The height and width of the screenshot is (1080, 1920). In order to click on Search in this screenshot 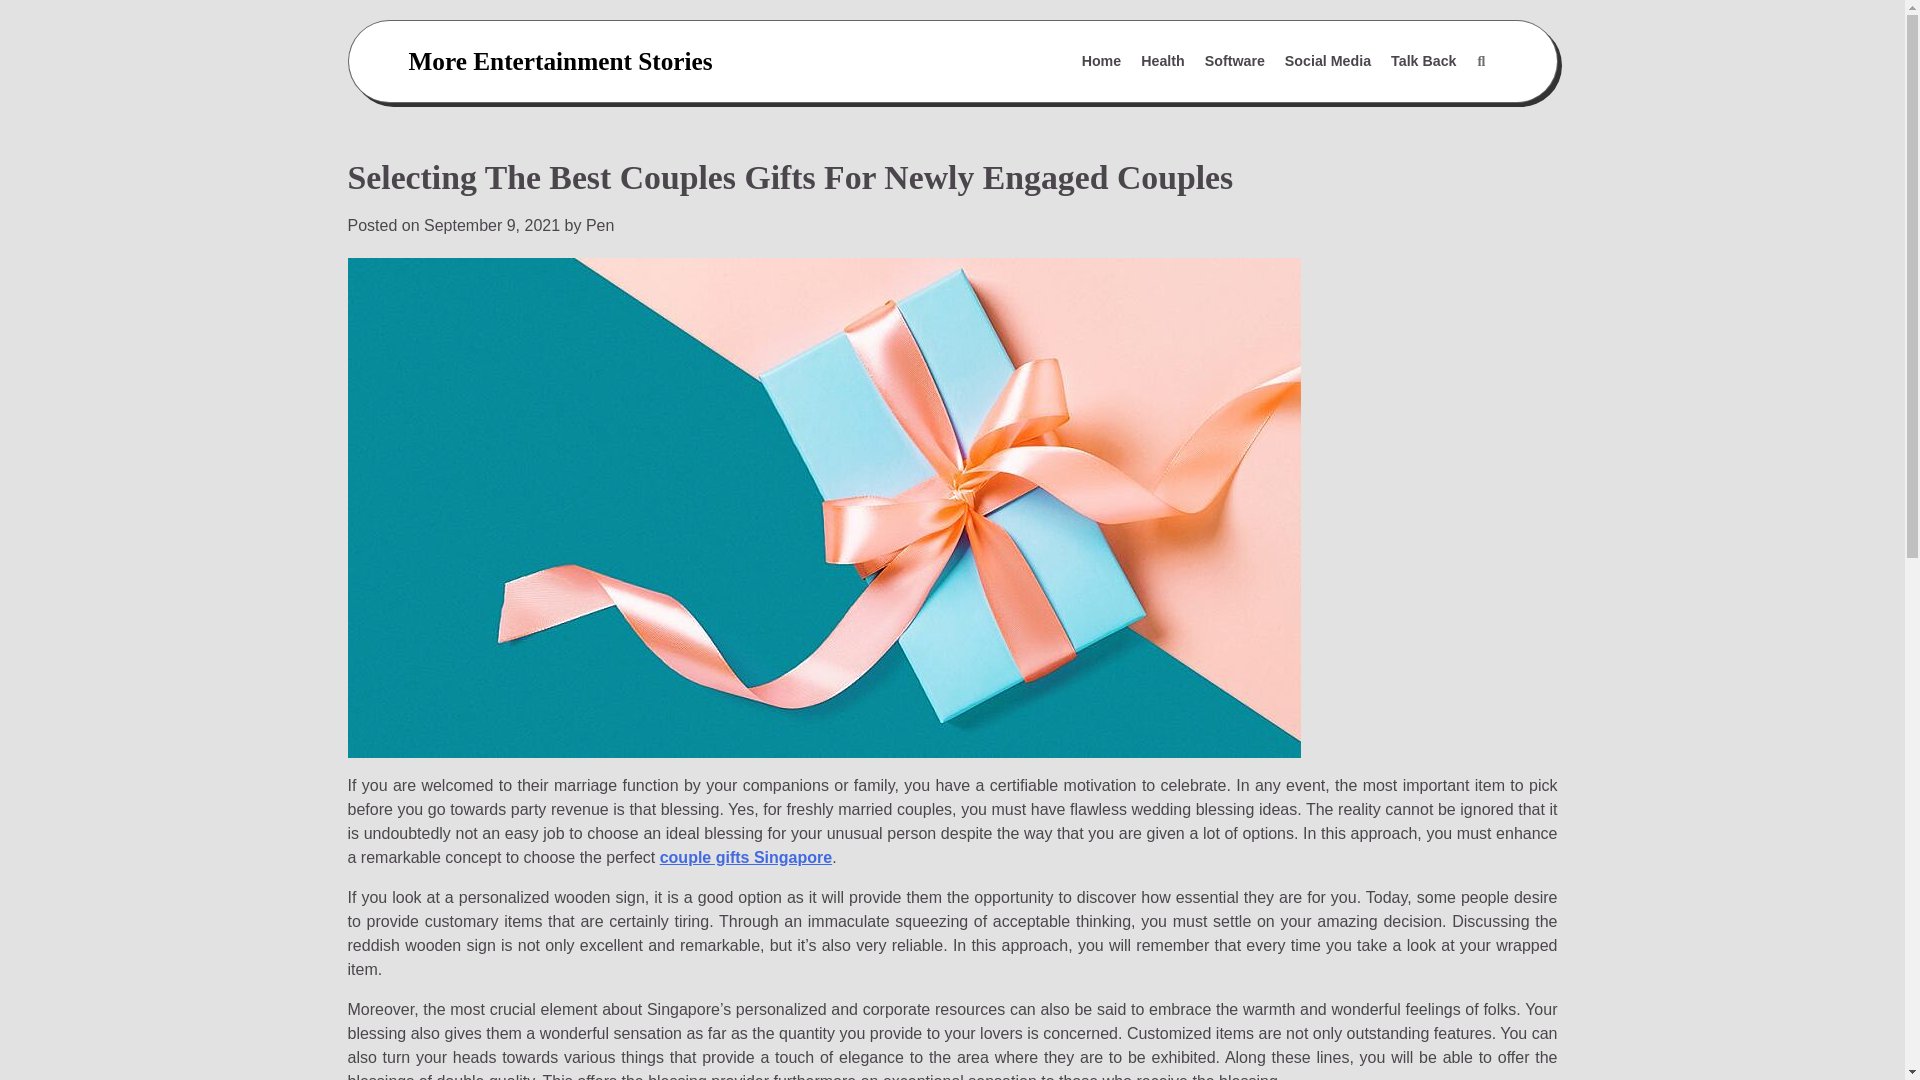, I will do `click(1433, 110)`.